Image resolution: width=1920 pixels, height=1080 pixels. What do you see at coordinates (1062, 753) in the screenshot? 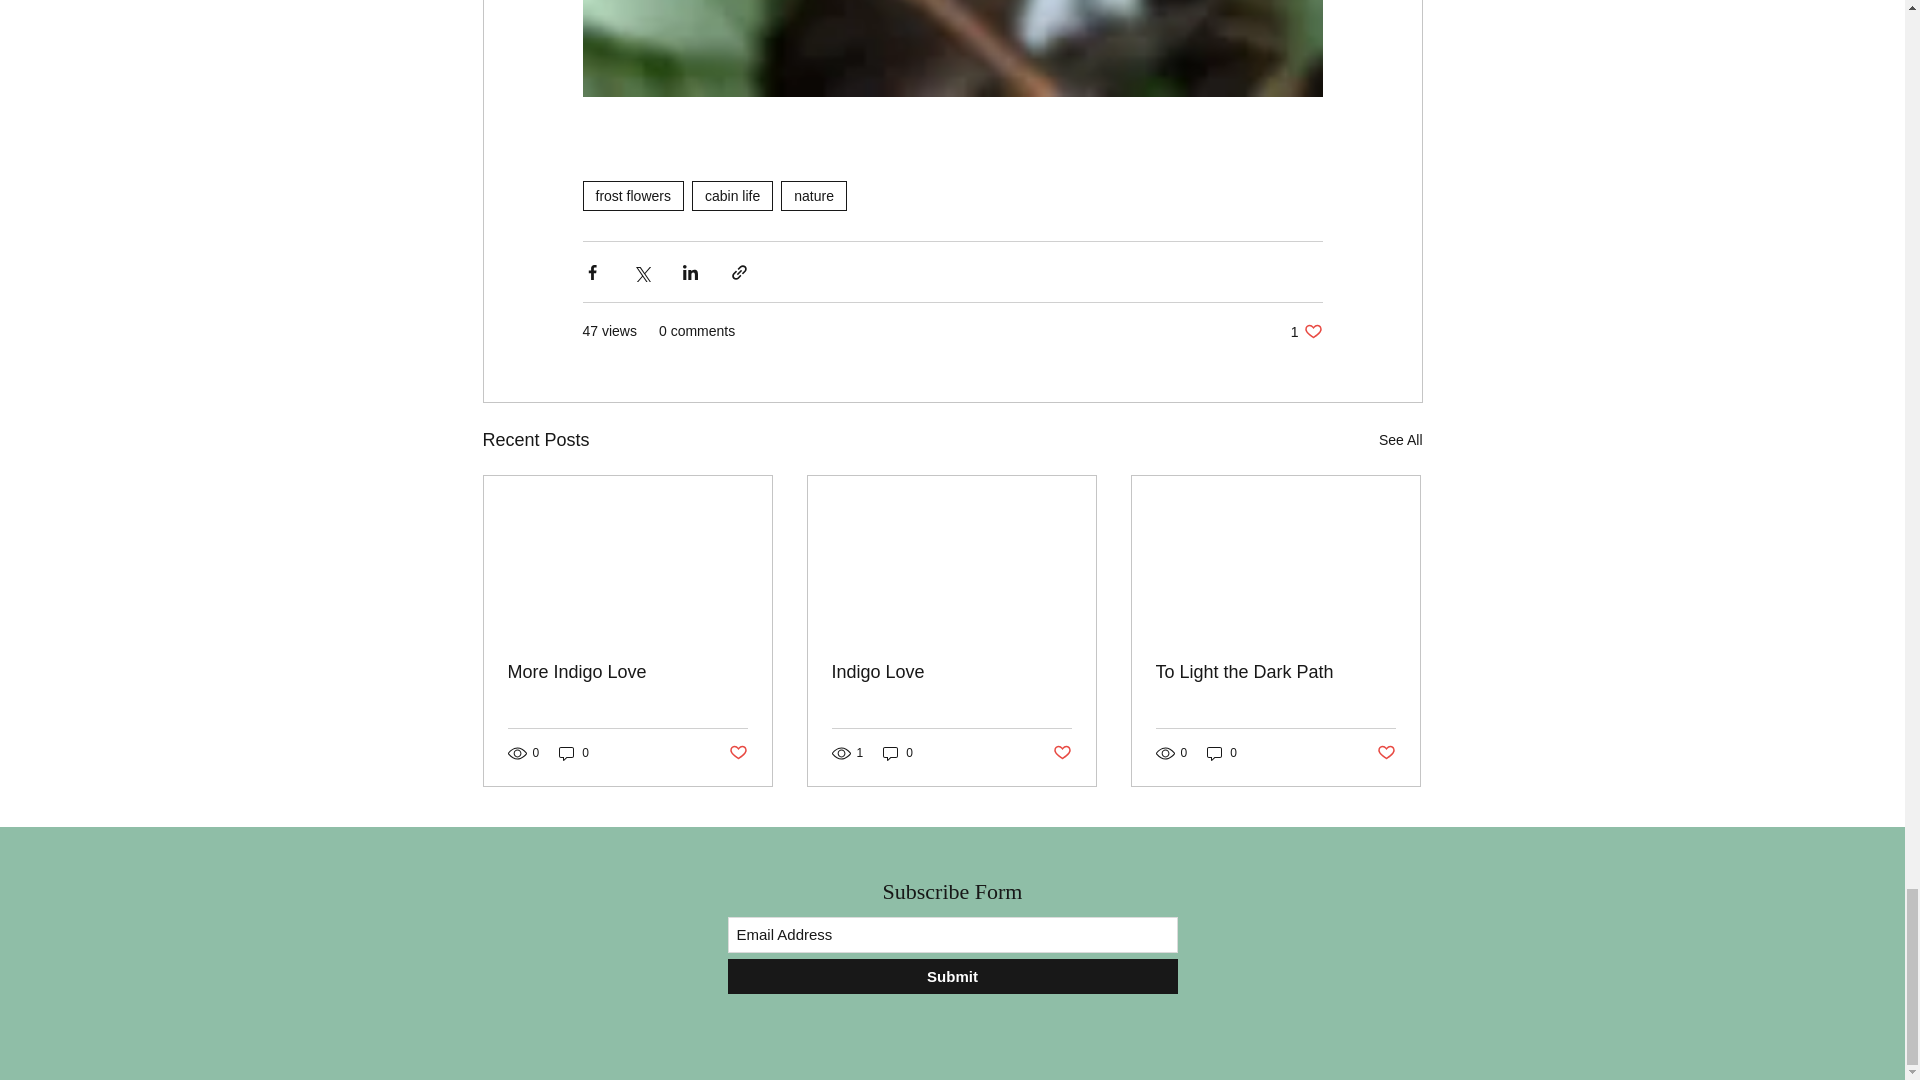
I see `Post not marked as liked` at bounding box center [1062, 753].